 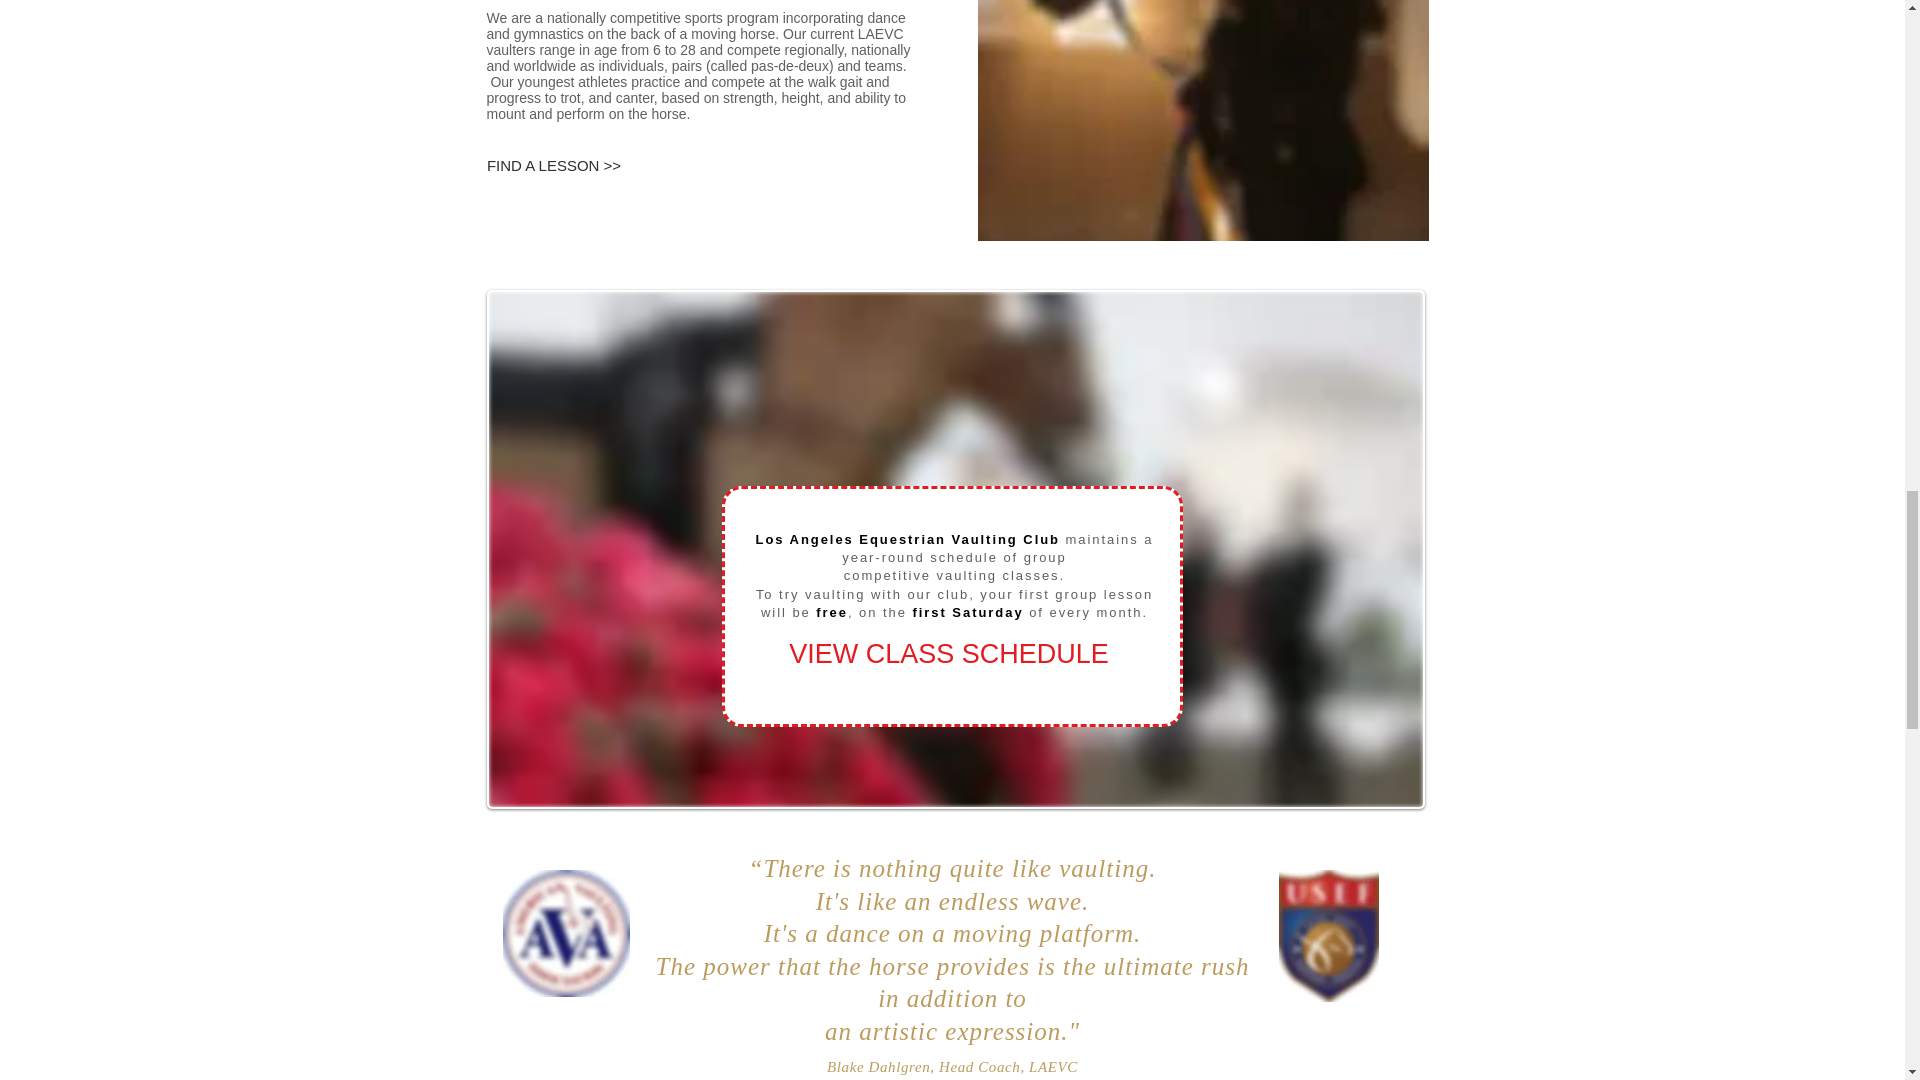 I want to click on VIEW CLASS SCHEDULE, so click(x=948, y=655).